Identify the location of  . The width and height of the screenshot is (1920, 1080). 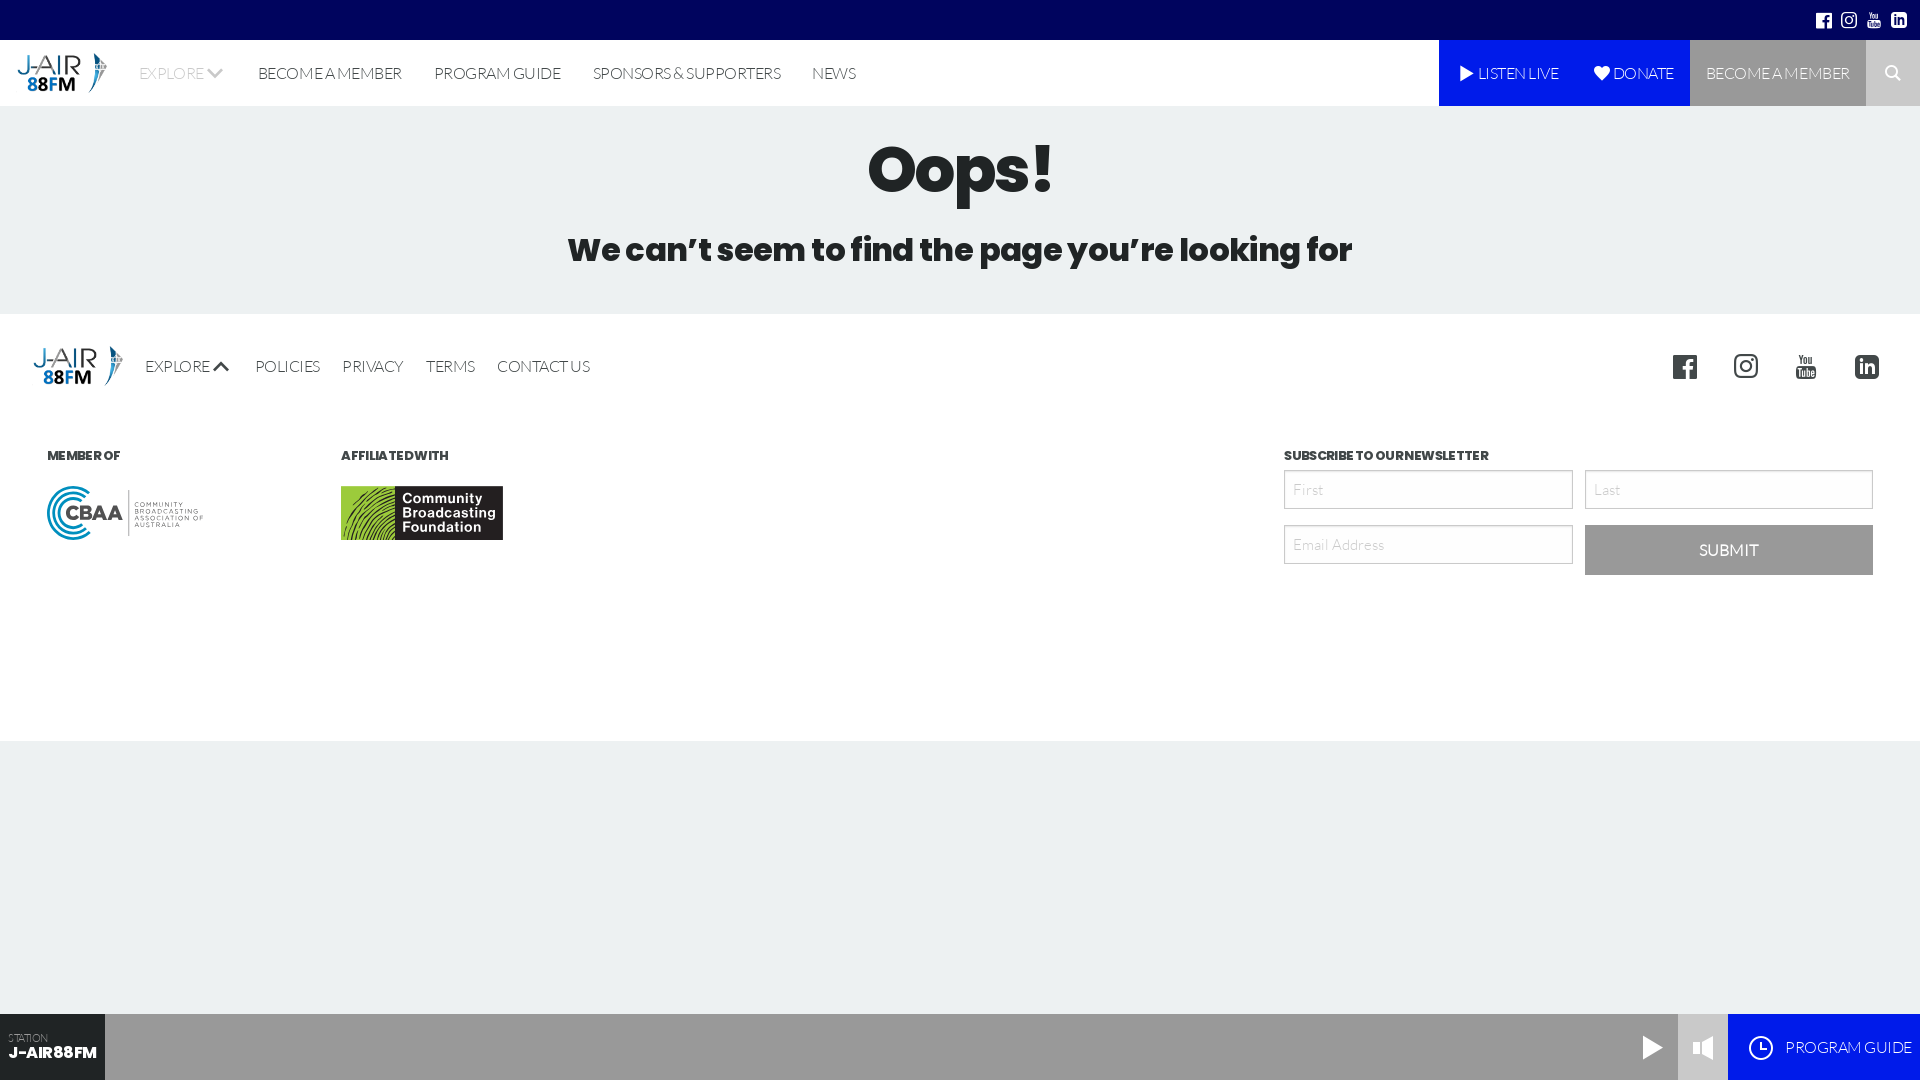
(1850, 20).